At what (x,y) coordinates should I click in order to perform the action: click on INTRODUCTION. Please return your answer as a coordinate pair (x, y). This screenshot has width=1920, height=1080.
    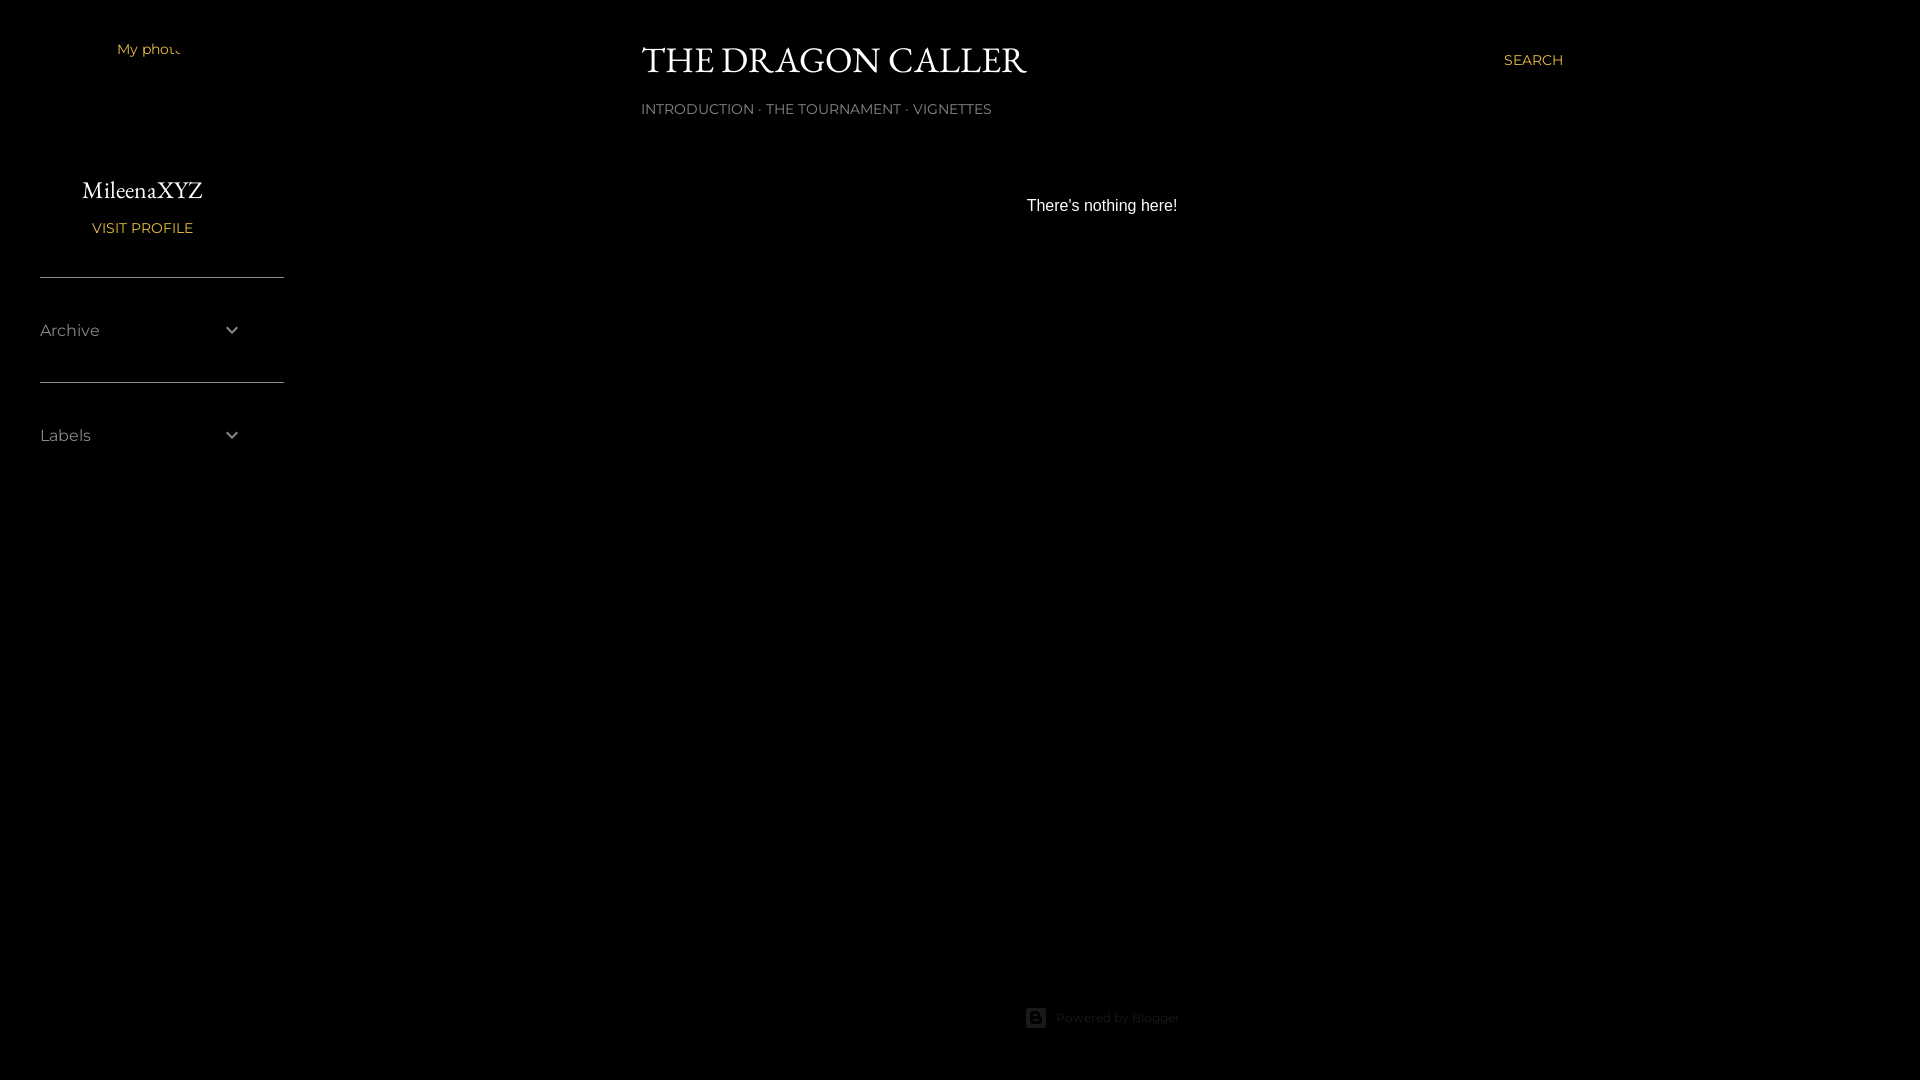
    Looking at the image, I should click on (698, 109).